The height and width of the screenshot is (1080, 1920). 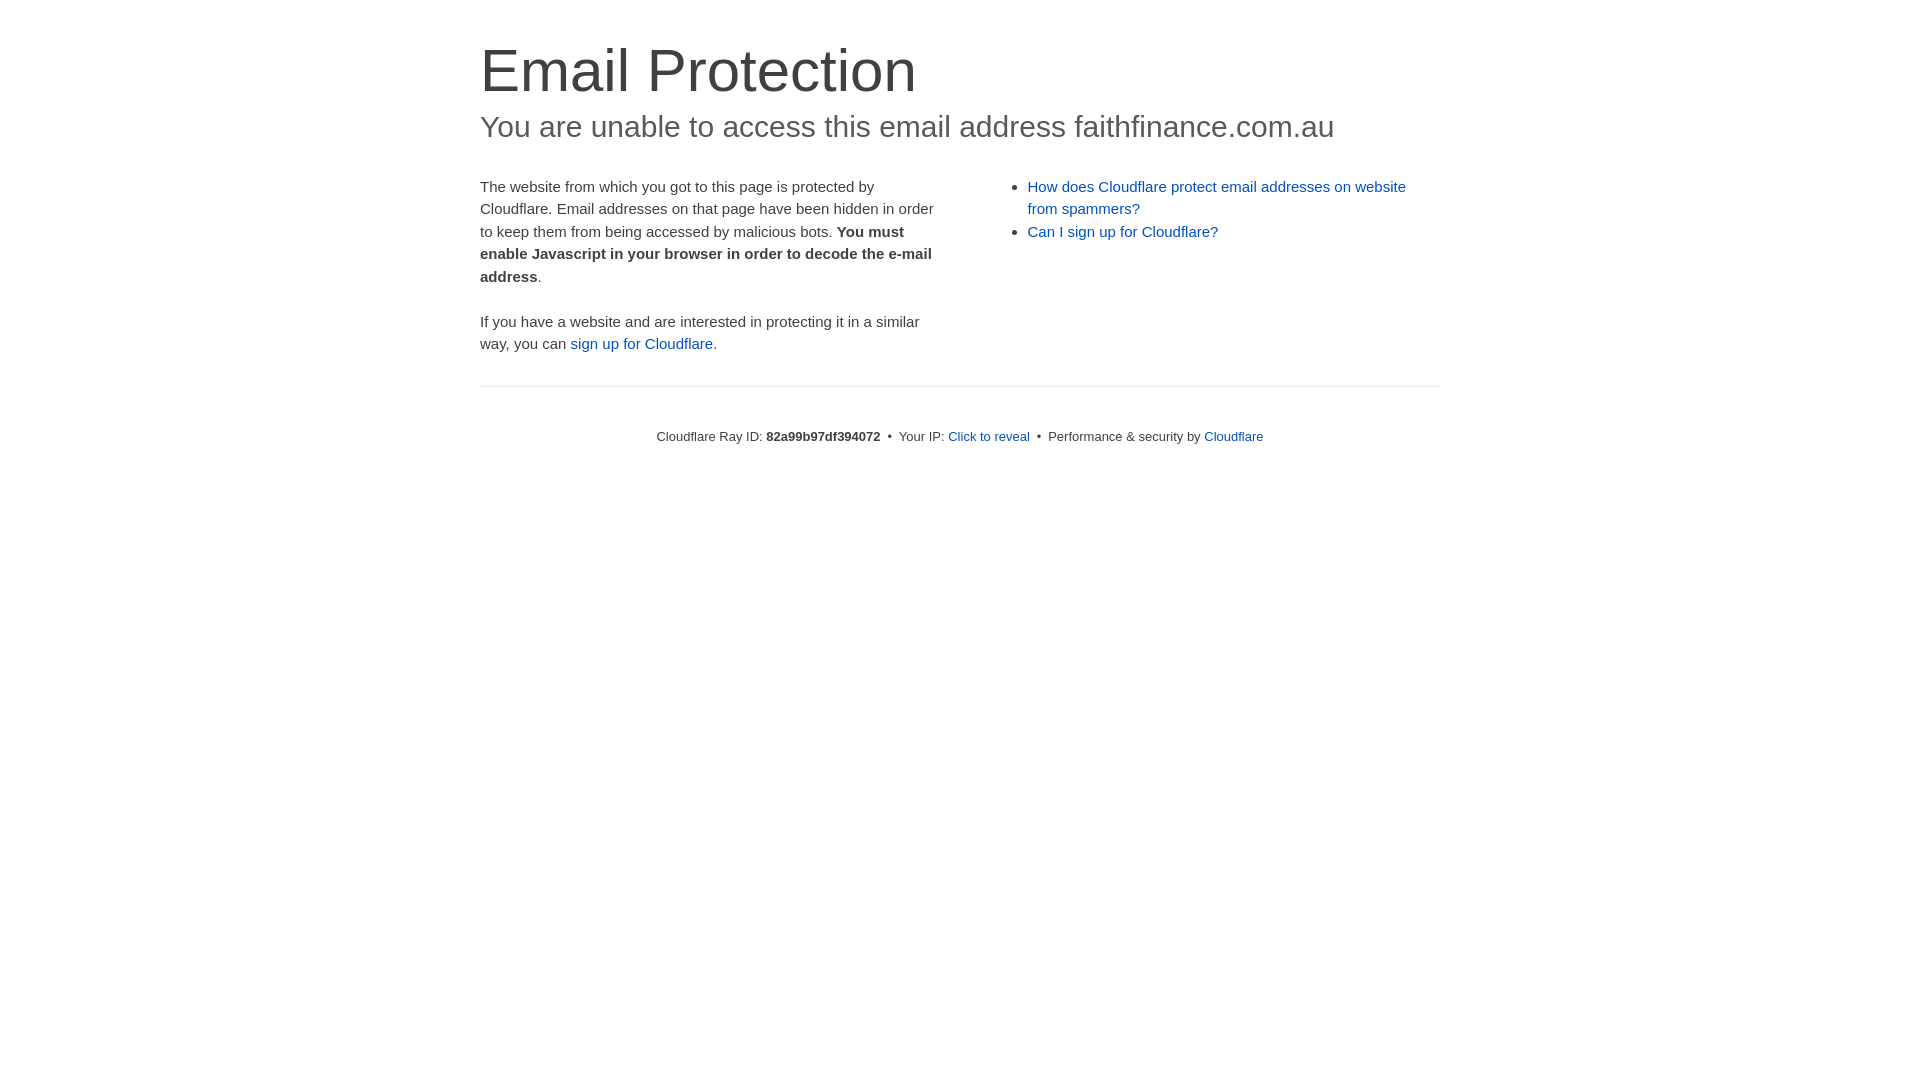 What do you see at coordinates (642, 344) in the screenshot?
I see `sign up for Cloudflare` at bounding box center [642, 344].